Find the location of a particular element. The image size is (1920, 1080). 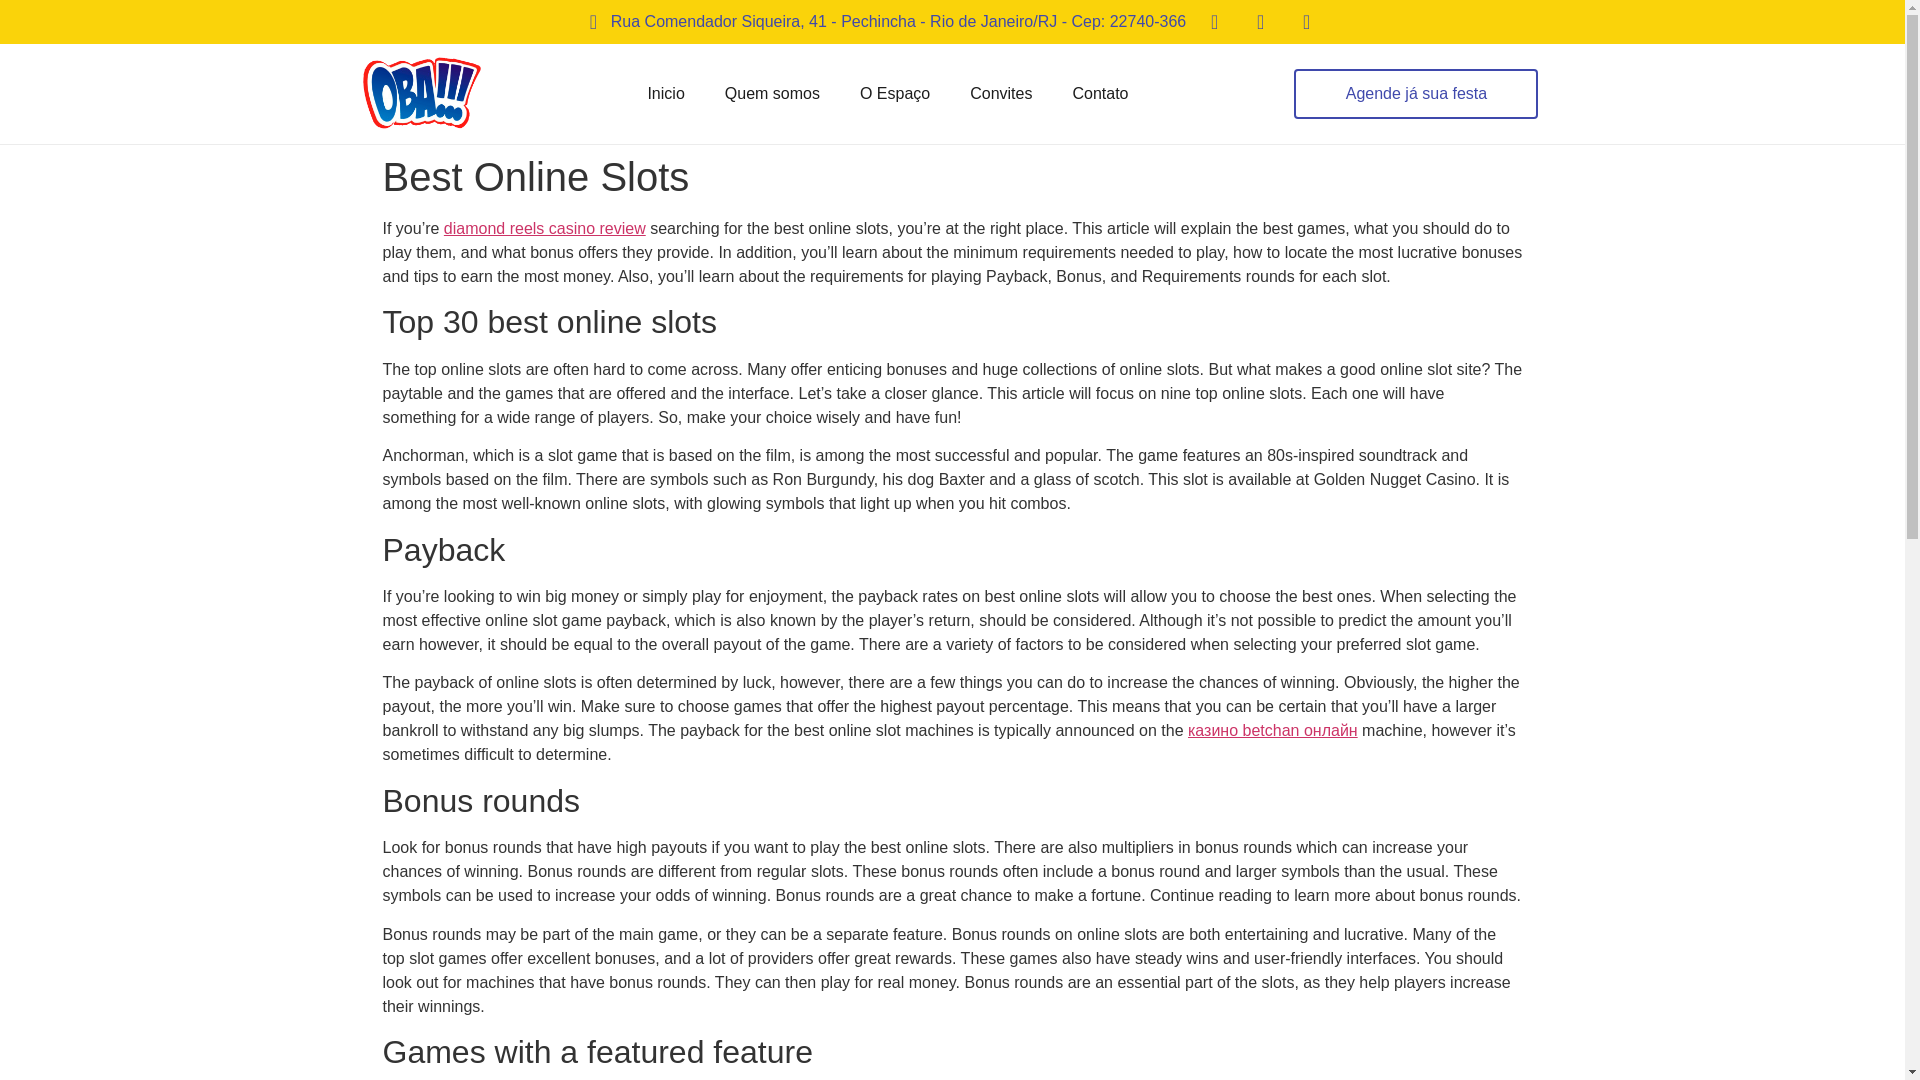

Inicio is located at coordinates (666, 94).